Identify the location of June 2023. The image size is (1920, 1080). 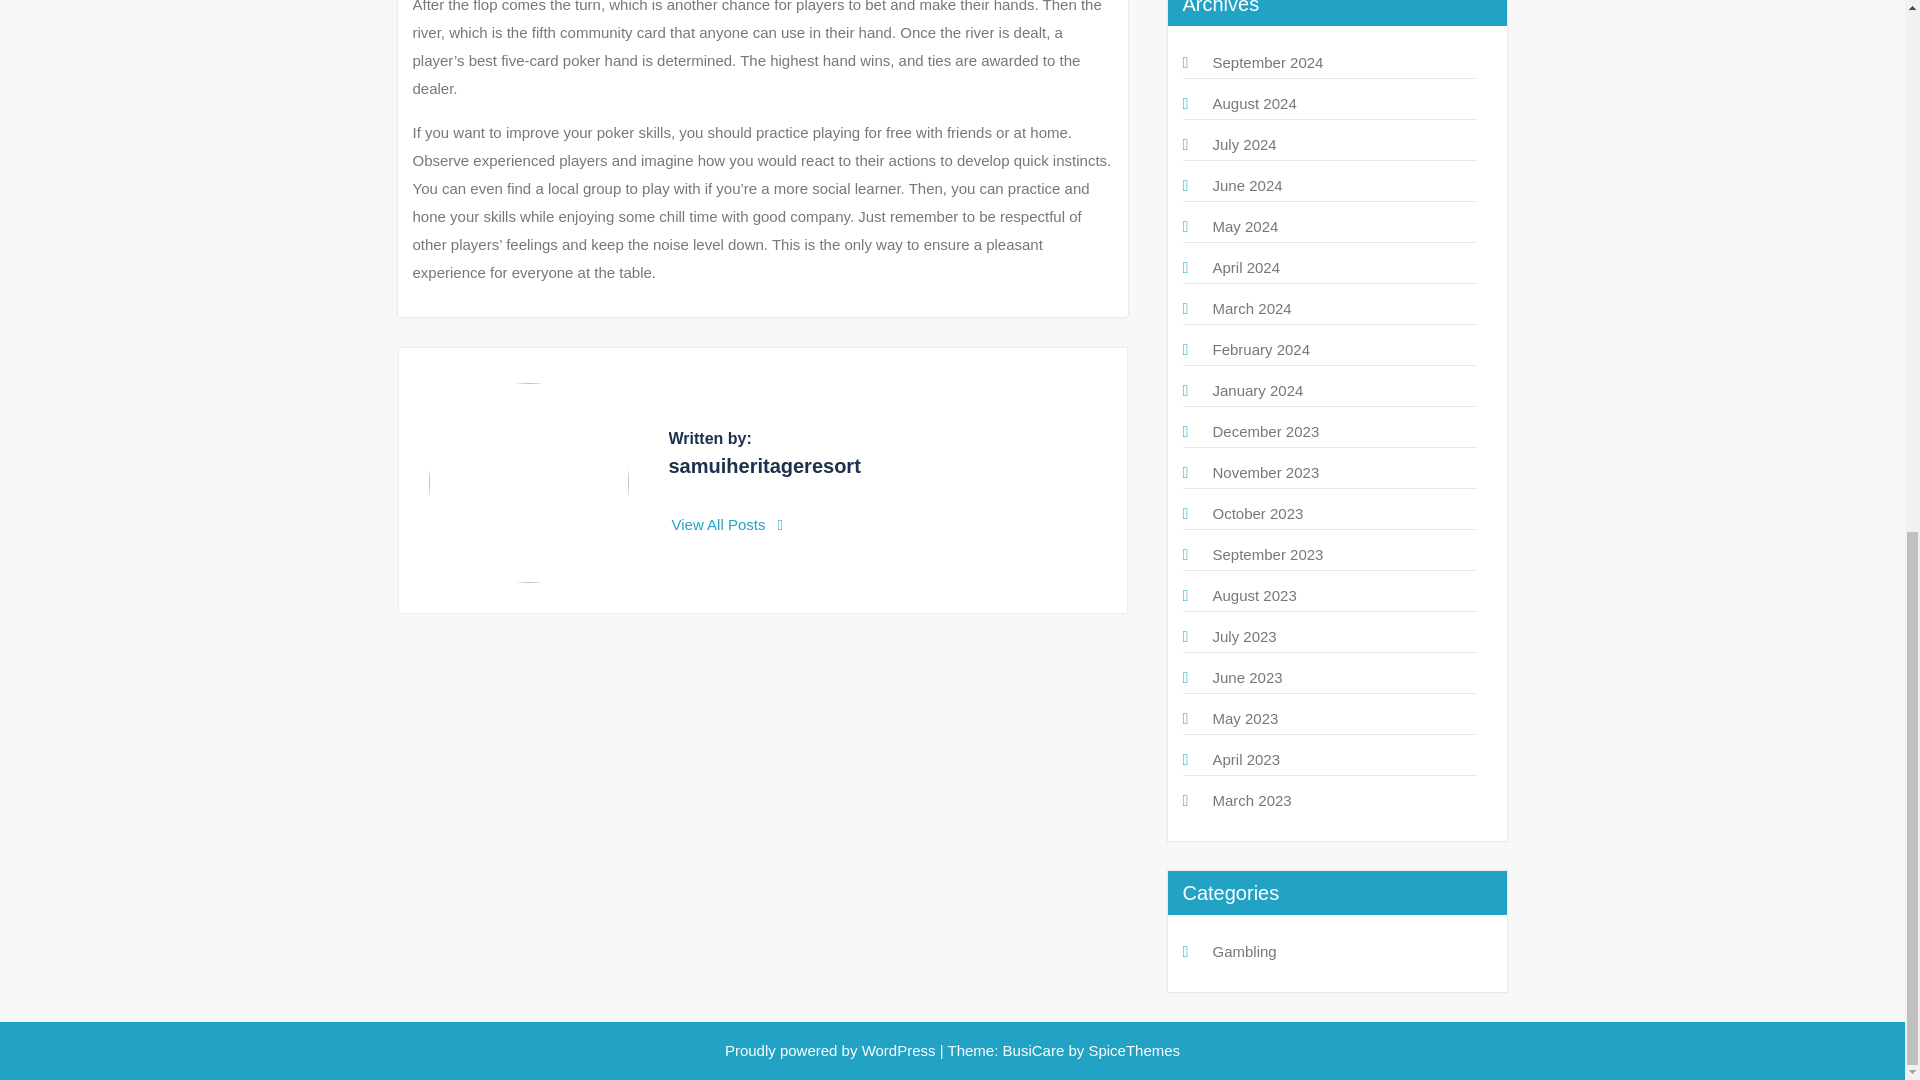
(1246, 676).